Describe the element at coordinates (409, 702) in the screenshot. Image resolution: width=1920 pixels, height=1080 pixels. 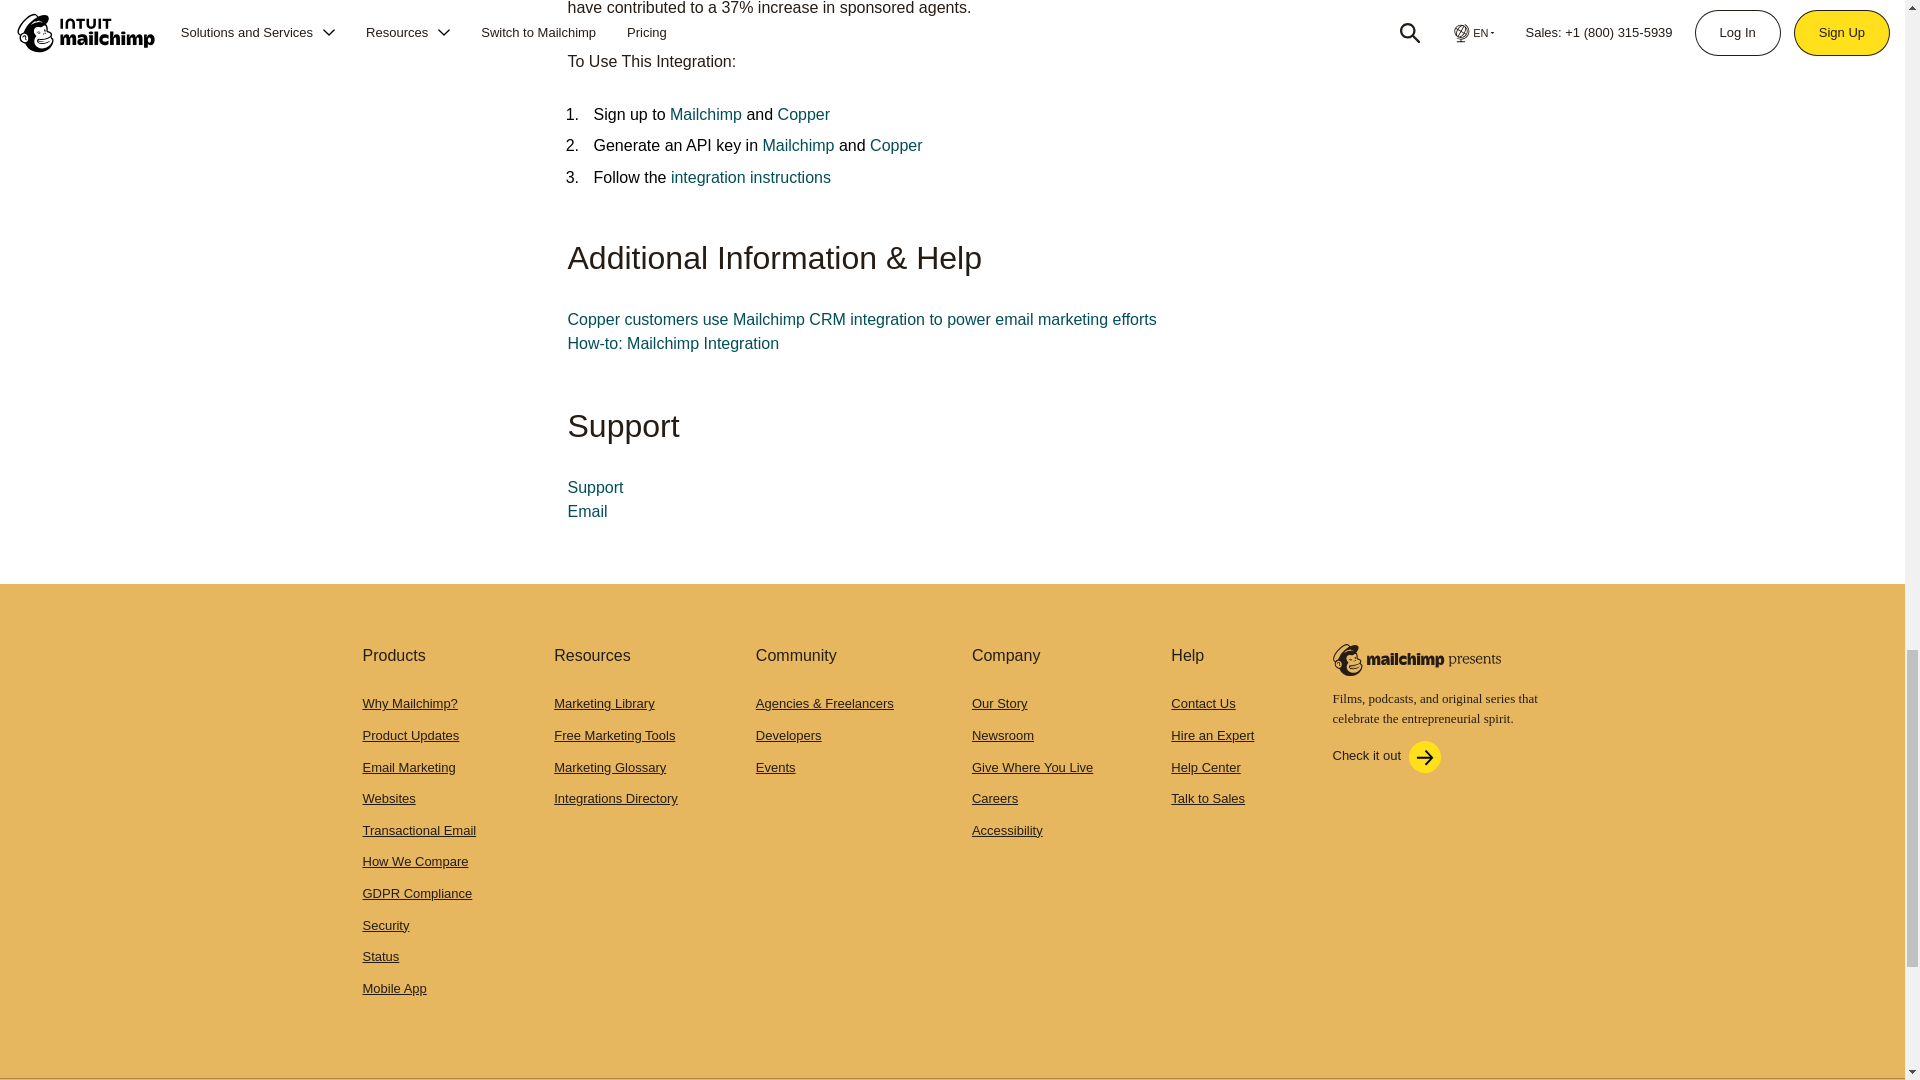
I see `Why Mailchimp?` at that location.